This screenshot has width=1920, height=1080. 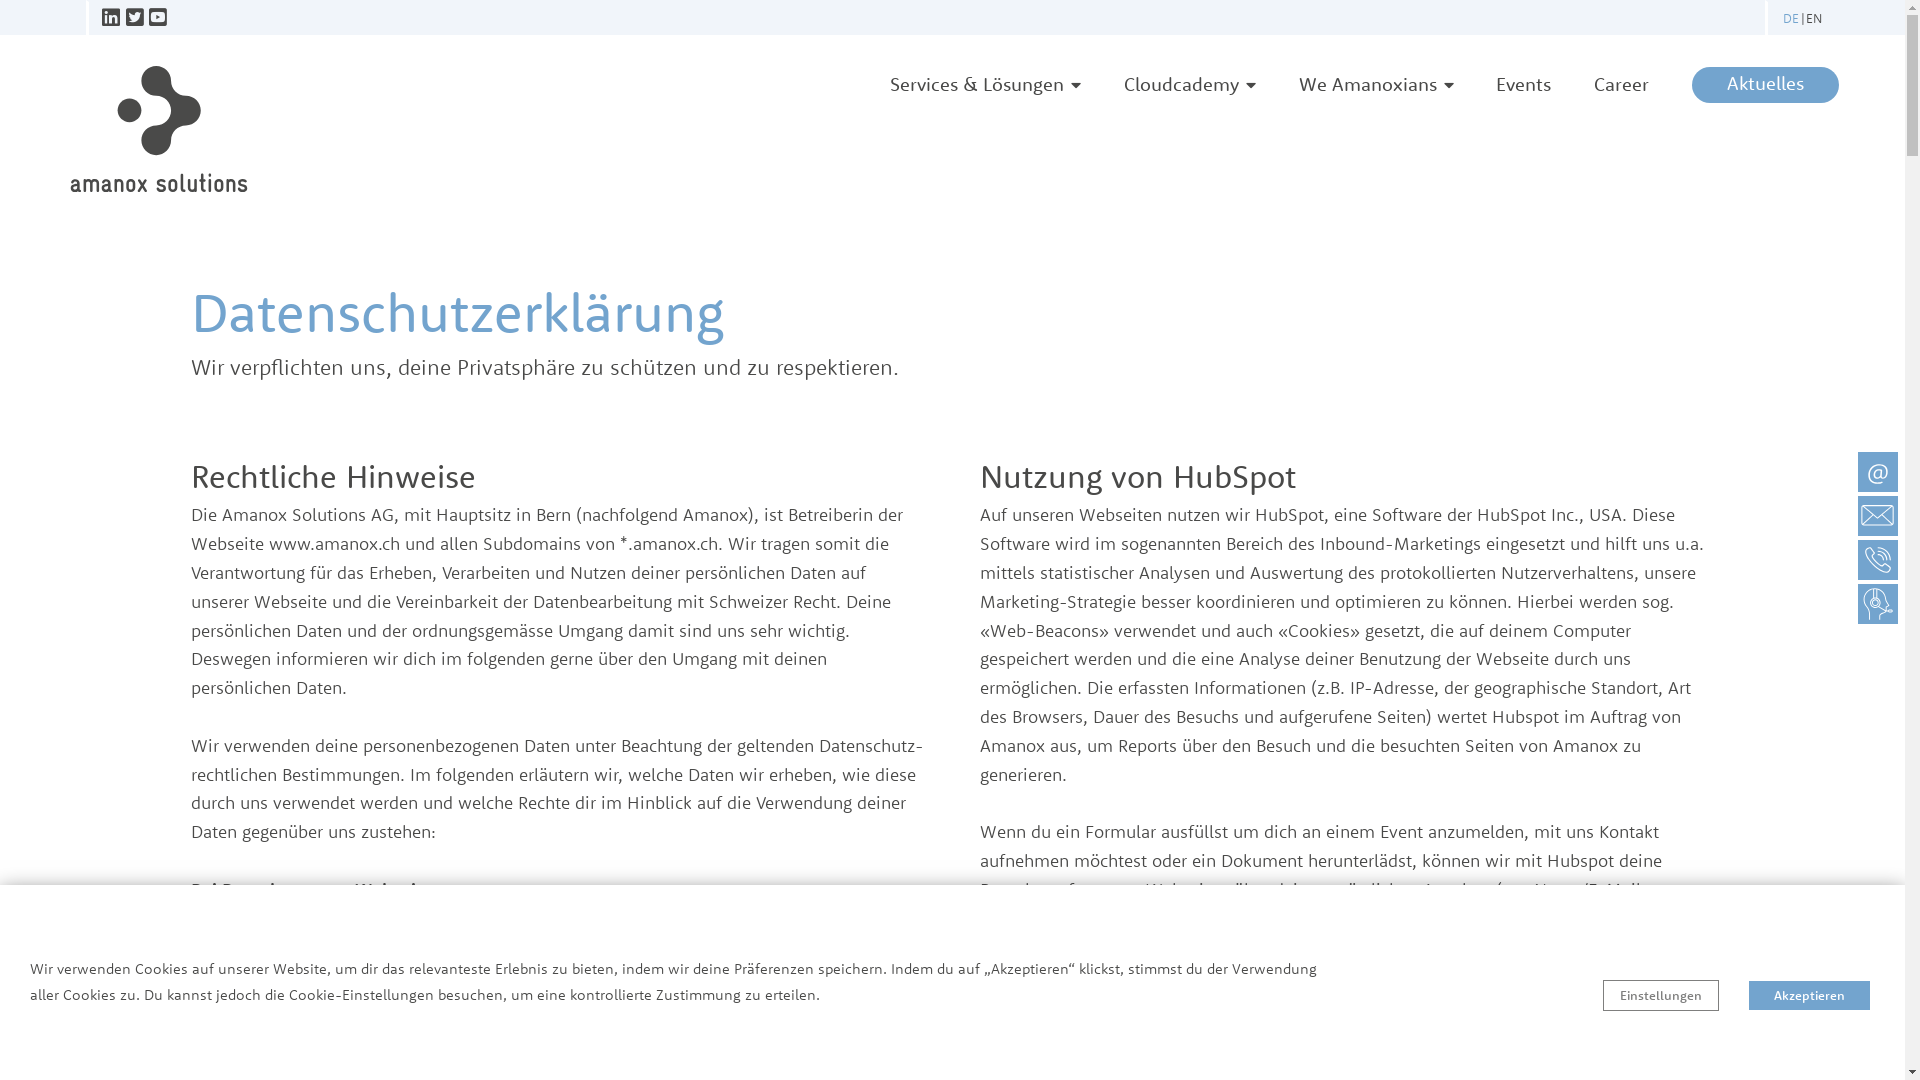 I want to click on Einstellungen, so click(x=1661, y=996).